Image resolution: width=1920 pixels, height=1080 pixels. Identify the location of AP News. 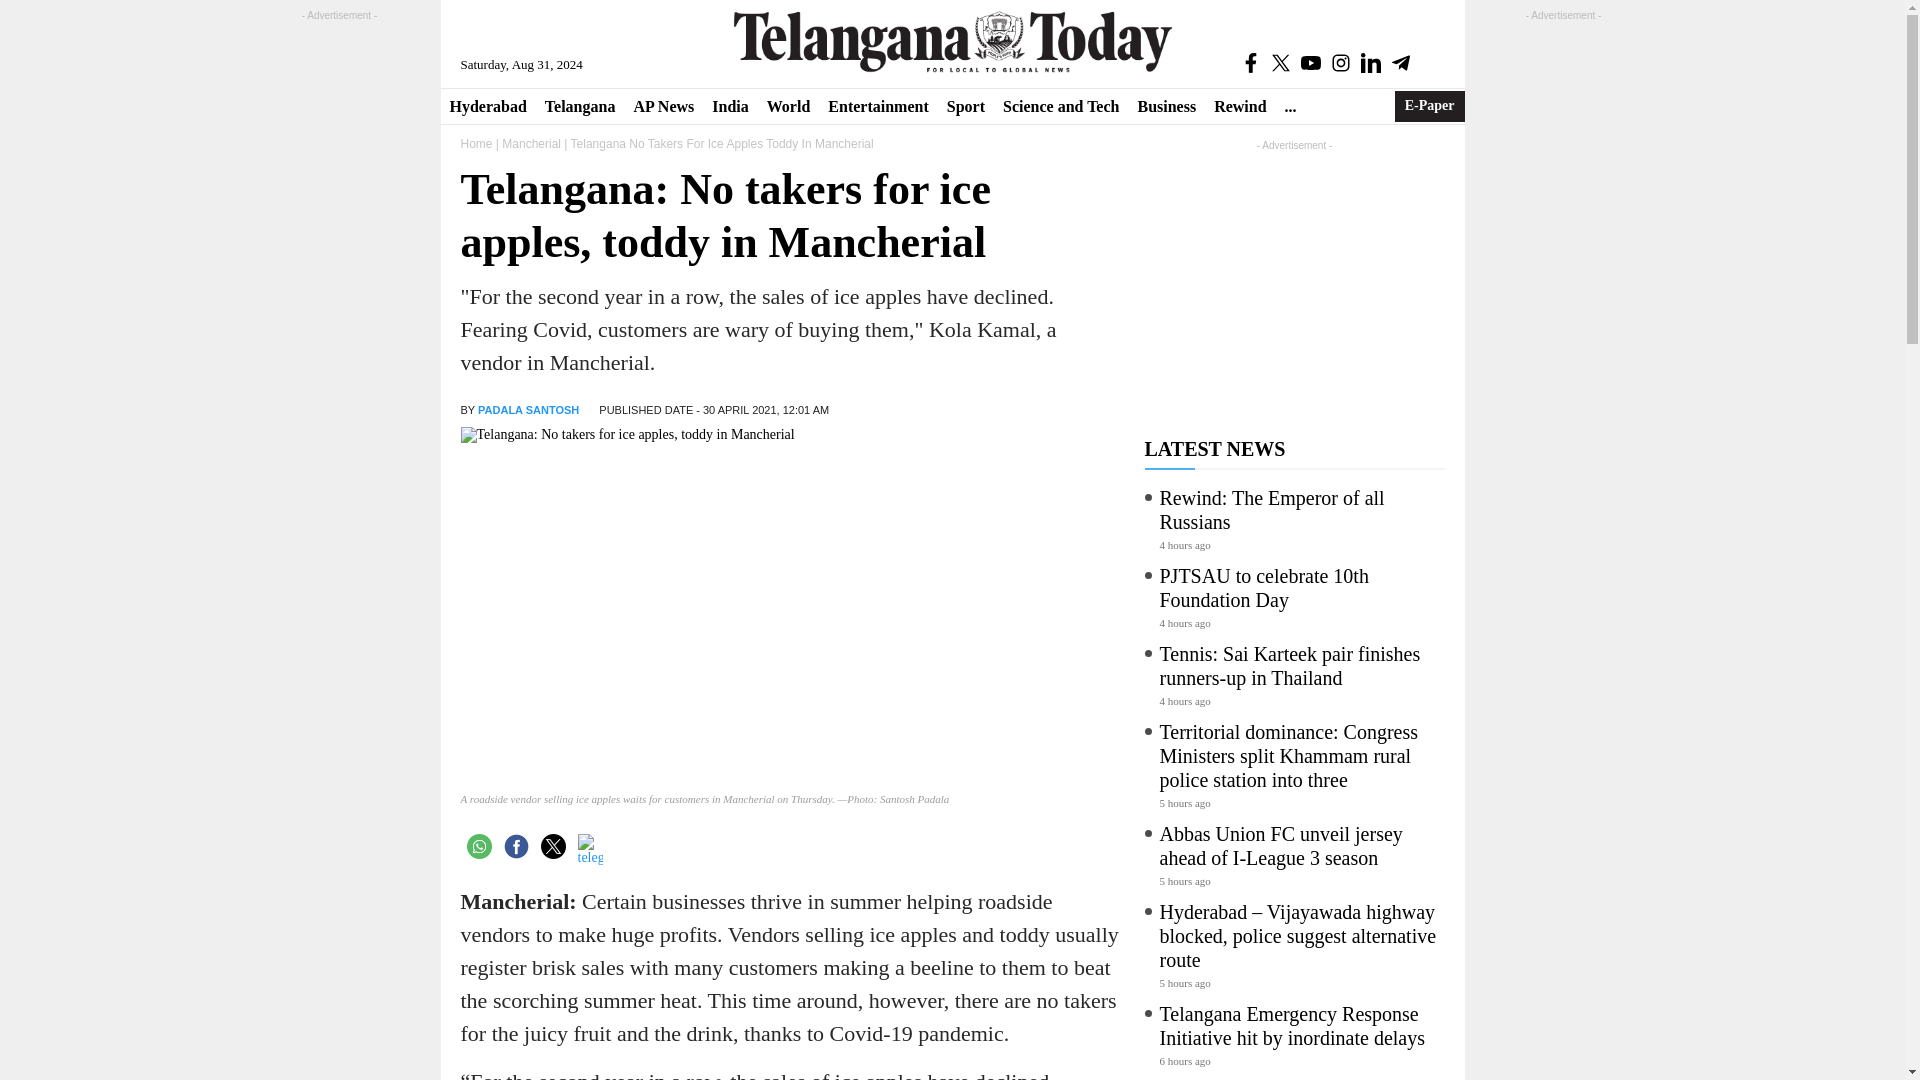
(663, 106).